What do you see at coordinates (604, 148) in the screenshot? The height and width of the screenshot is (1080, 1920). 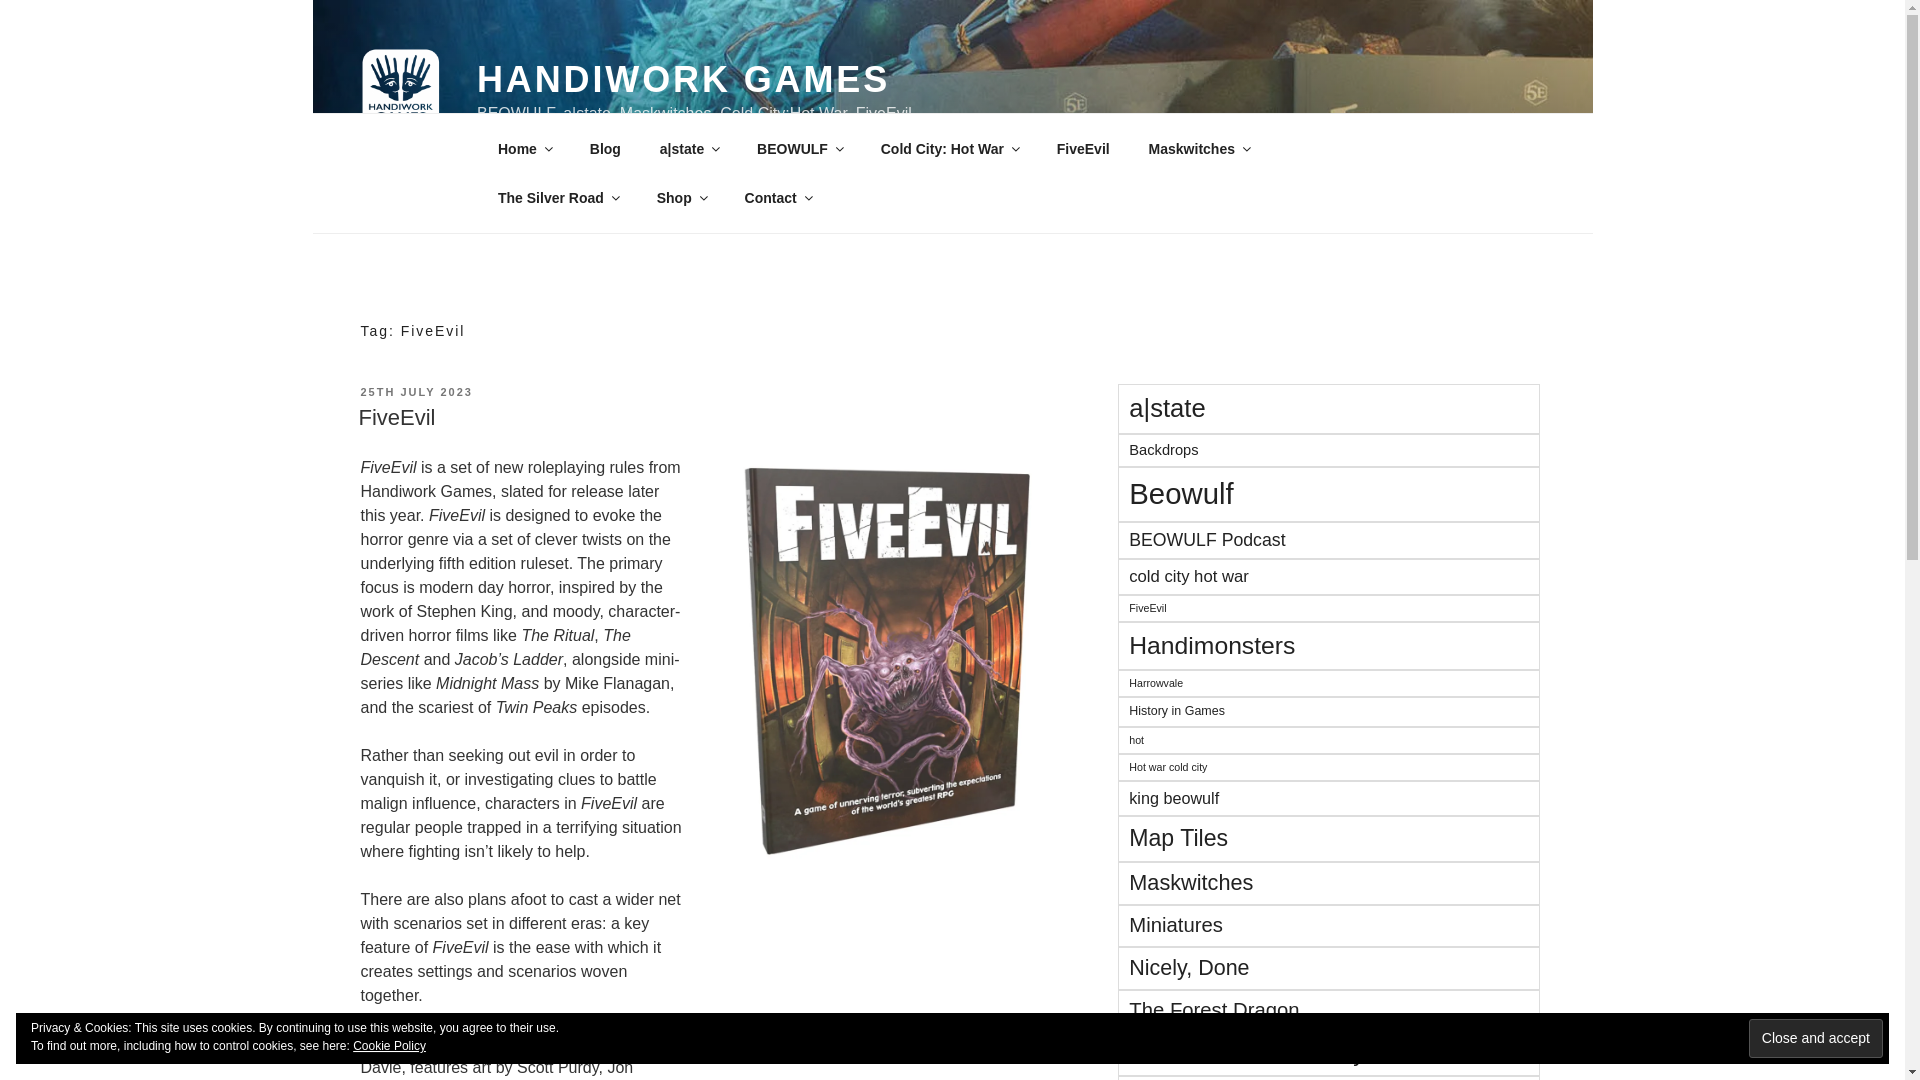 I see `Blog` at bounding box center [604, 148].